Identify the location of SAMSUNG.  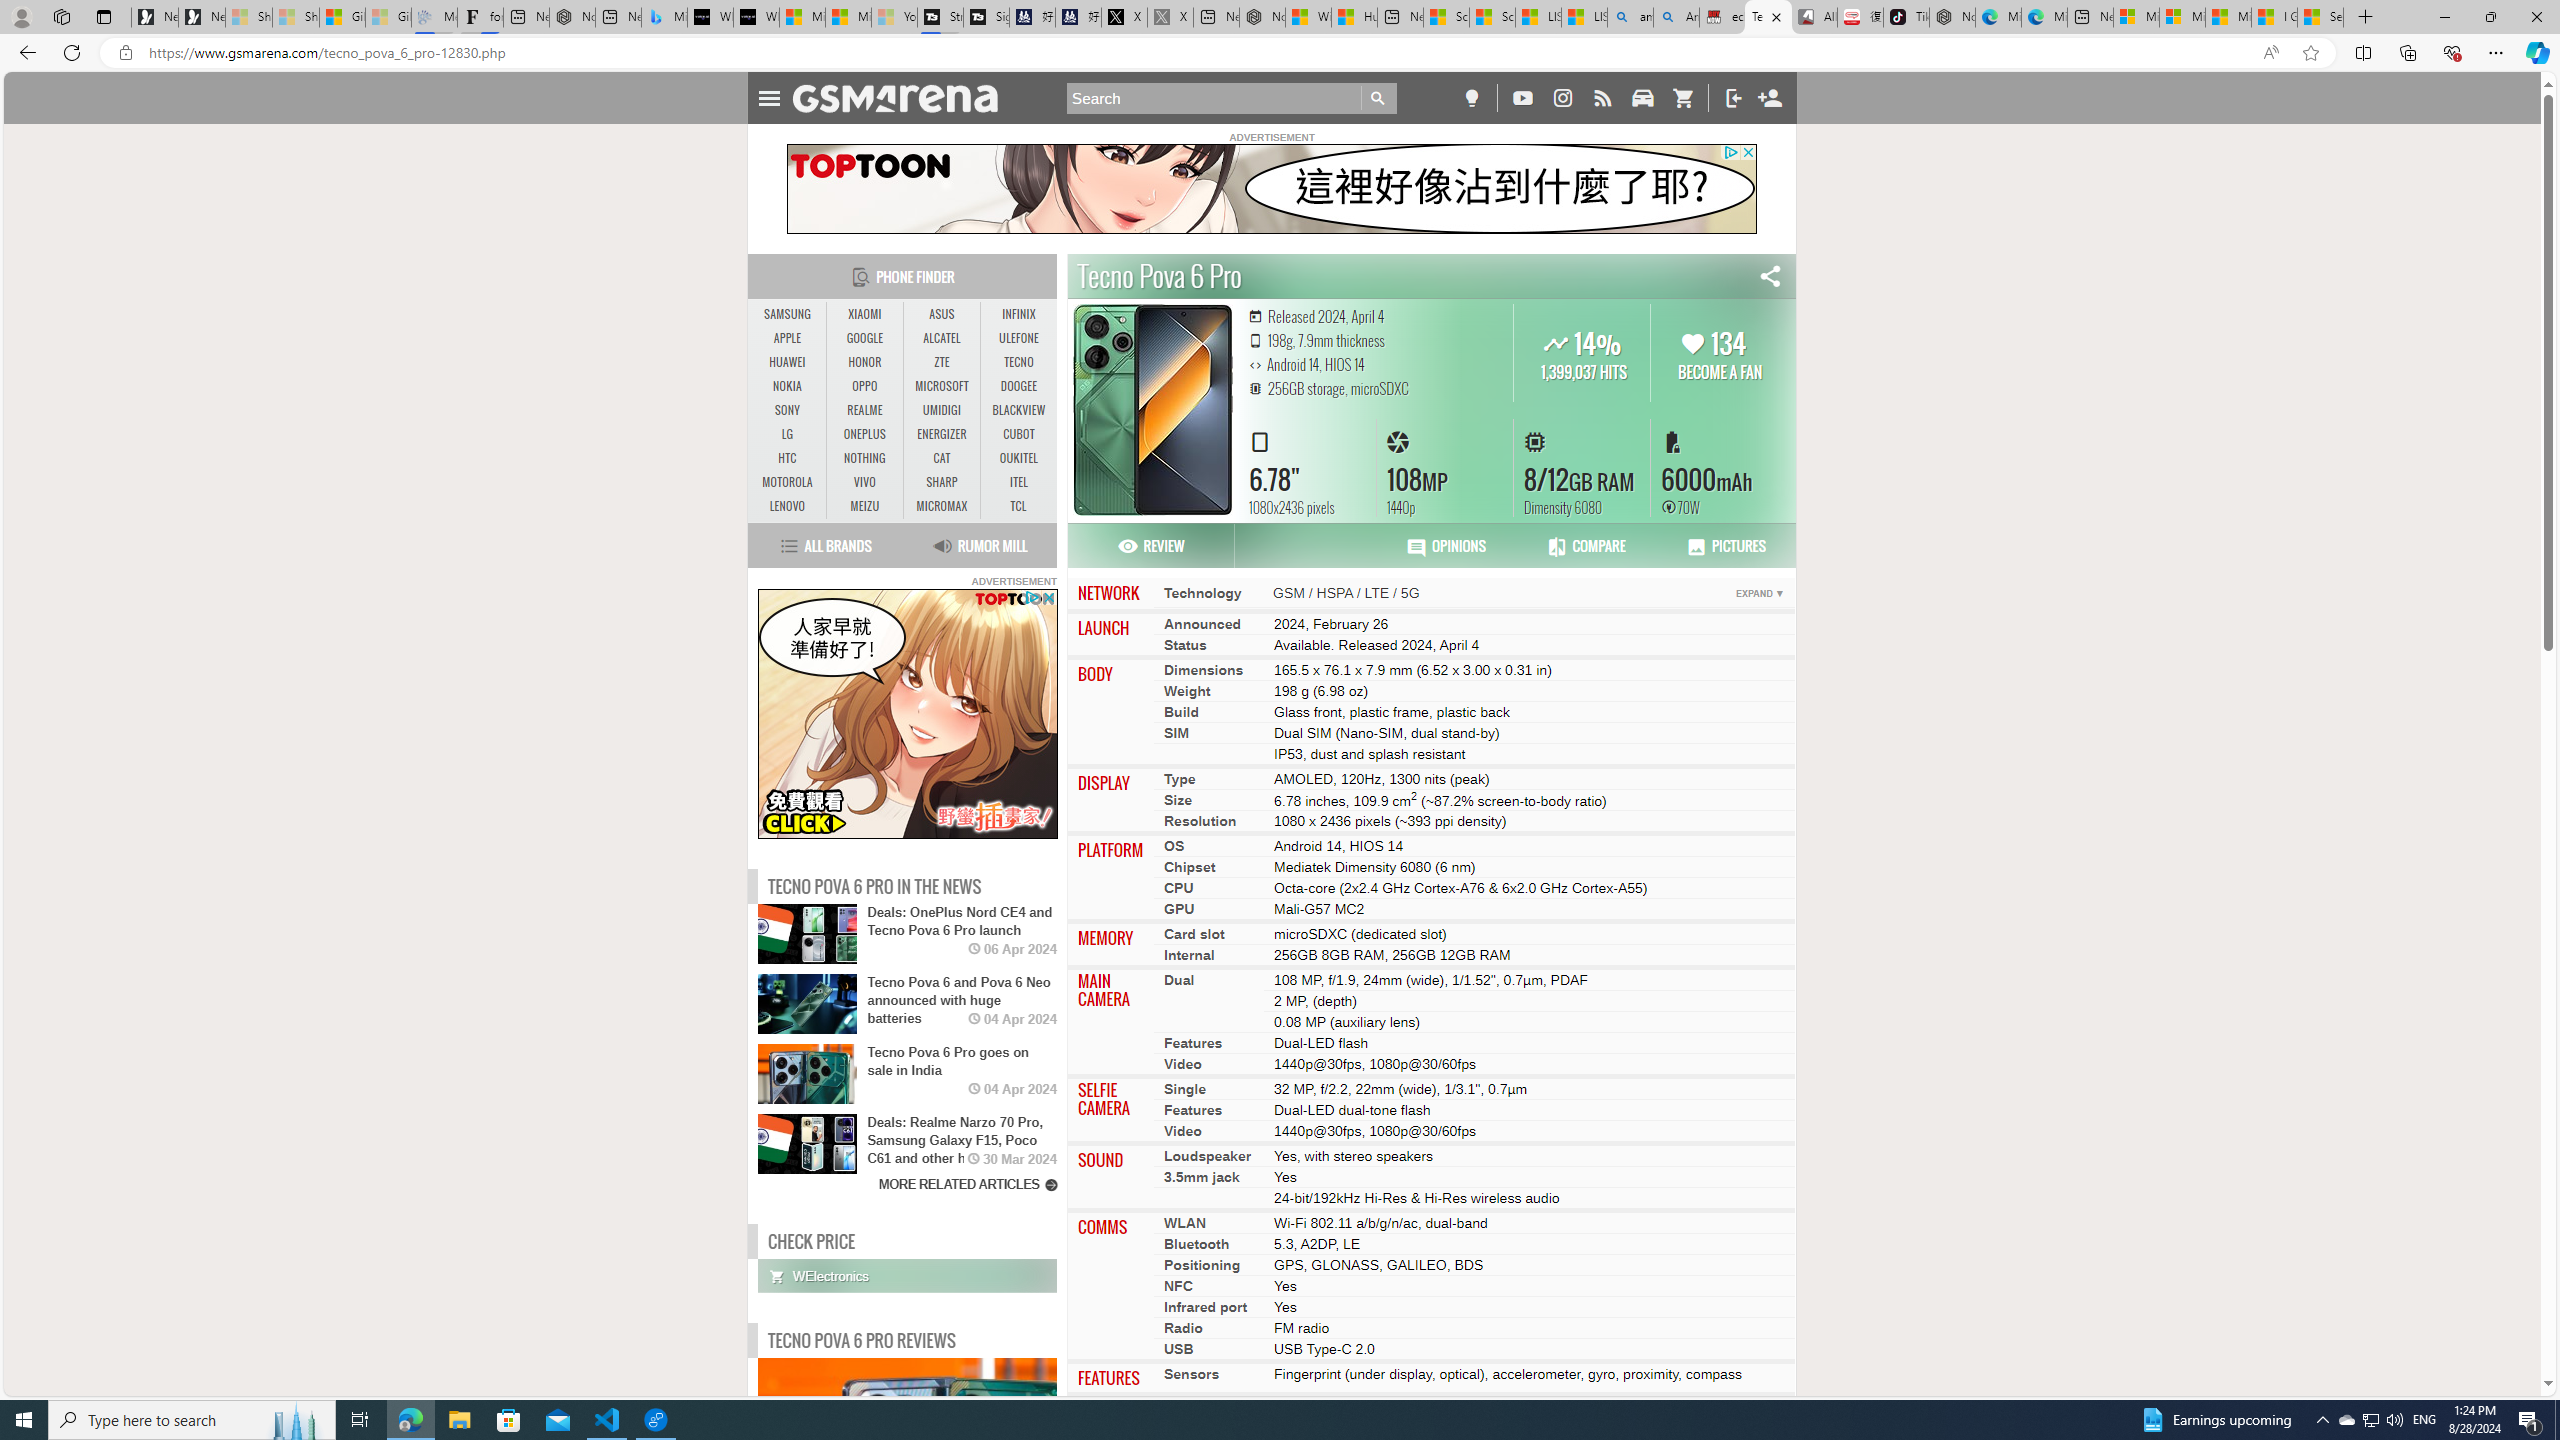
(788, 314).